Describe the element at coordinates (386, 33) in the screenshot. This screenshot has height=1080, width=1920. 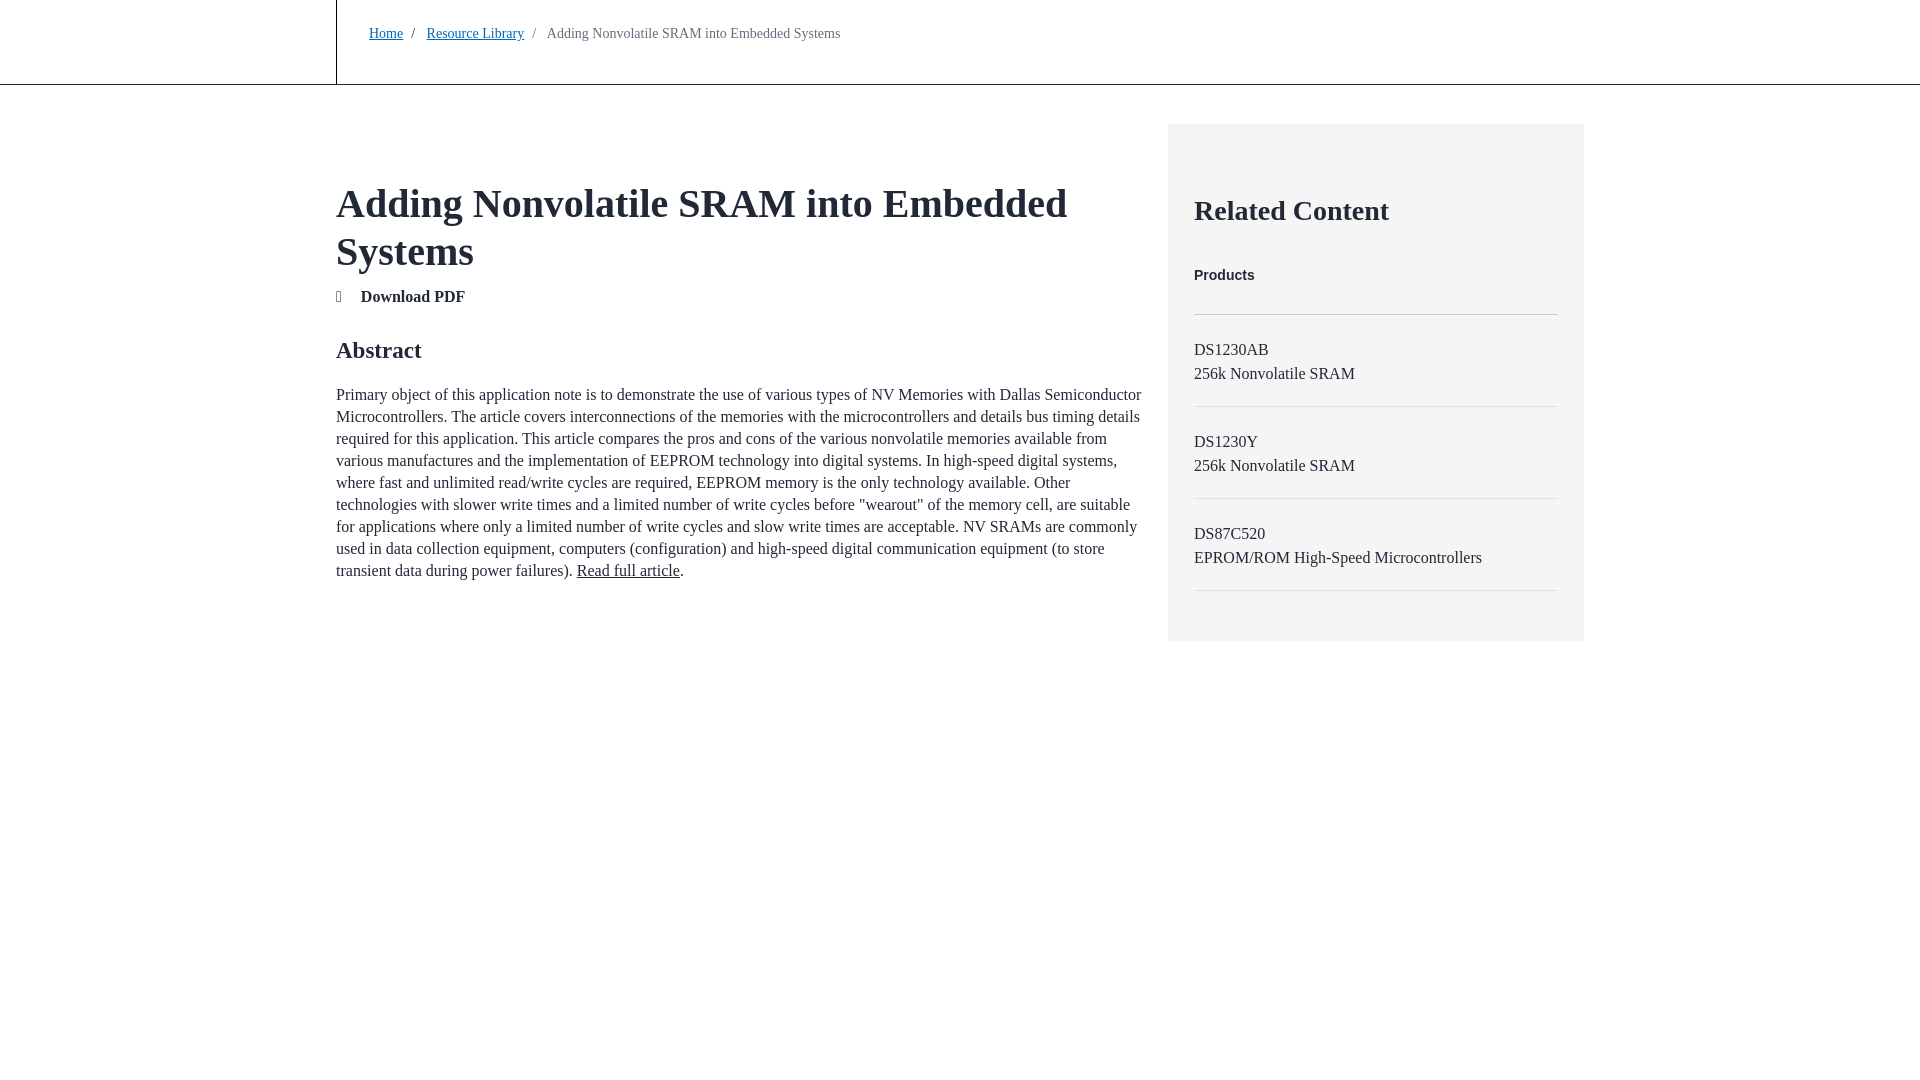
I see `Home` at that location.